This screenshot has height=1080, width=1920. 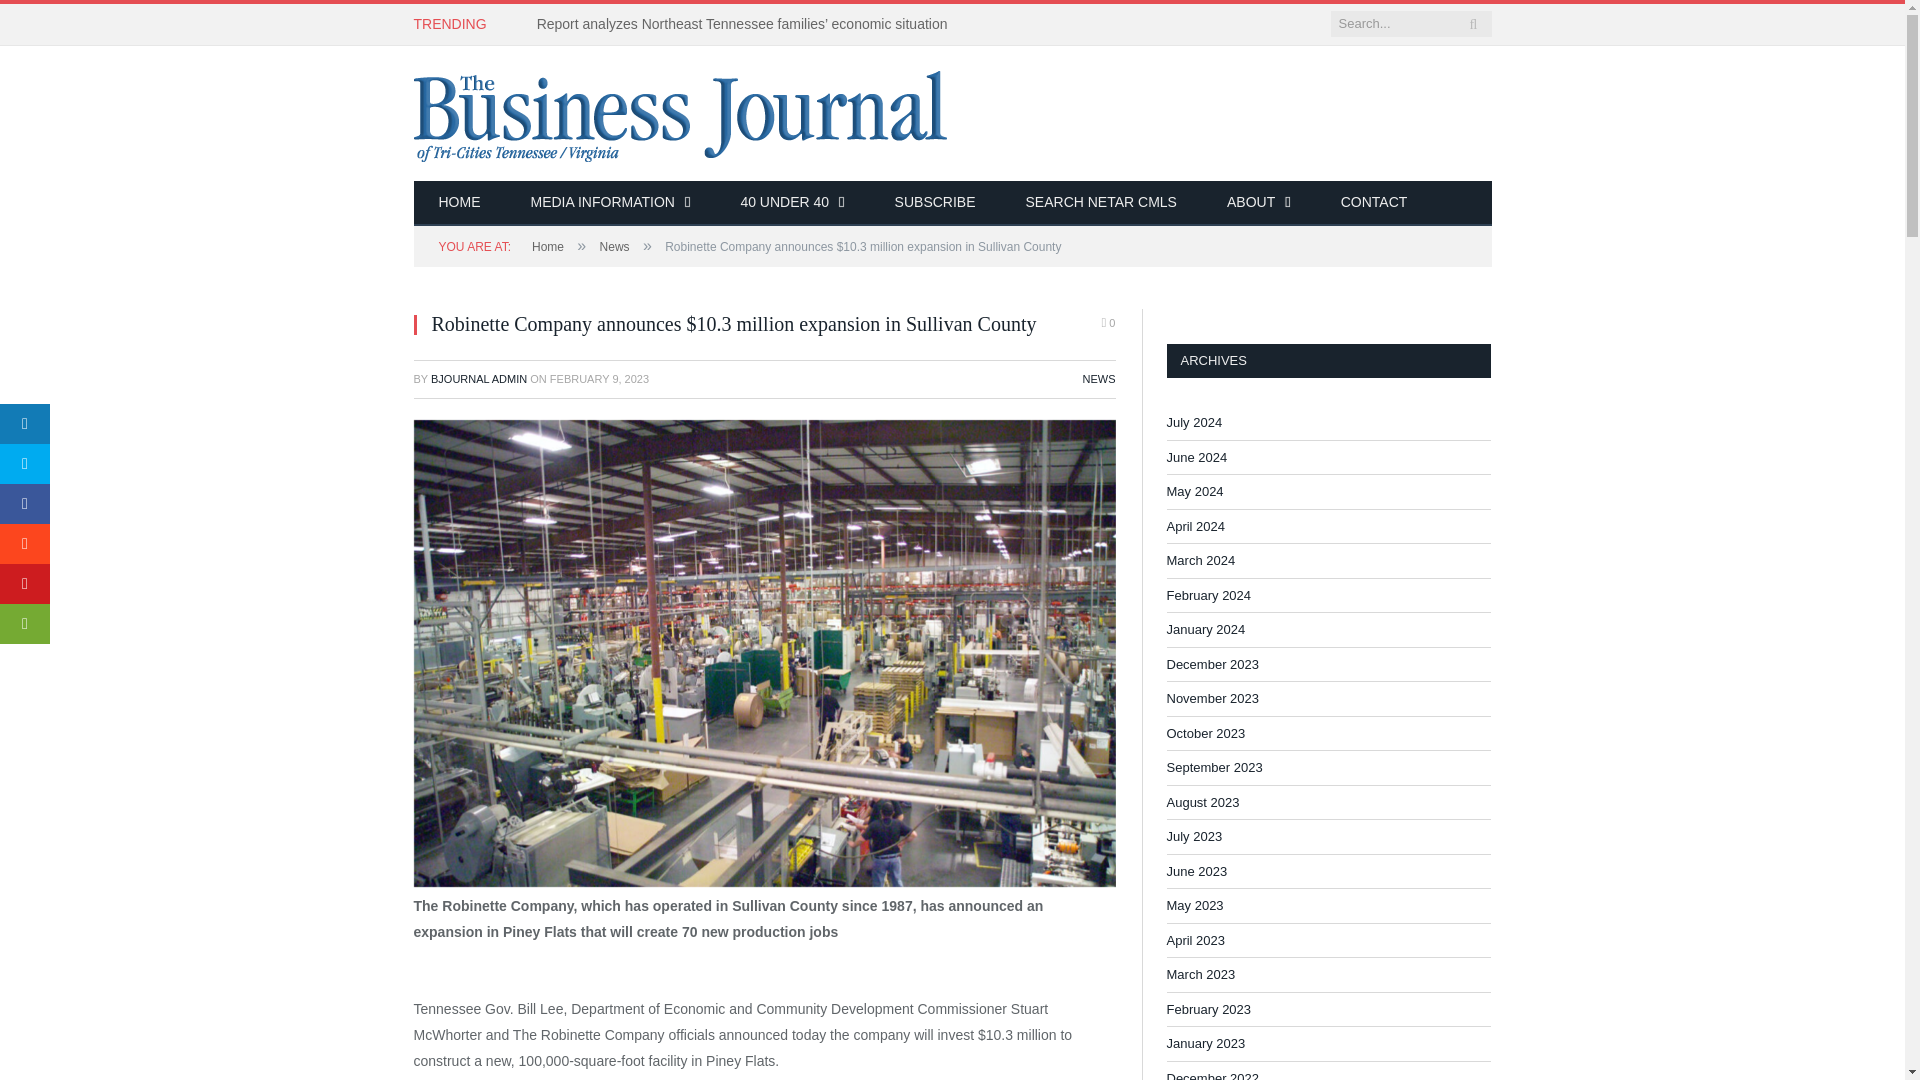 What do you see at coordinates (460, 203) in the screenshot?
I see `HOME` at bounding box center [460, 203].